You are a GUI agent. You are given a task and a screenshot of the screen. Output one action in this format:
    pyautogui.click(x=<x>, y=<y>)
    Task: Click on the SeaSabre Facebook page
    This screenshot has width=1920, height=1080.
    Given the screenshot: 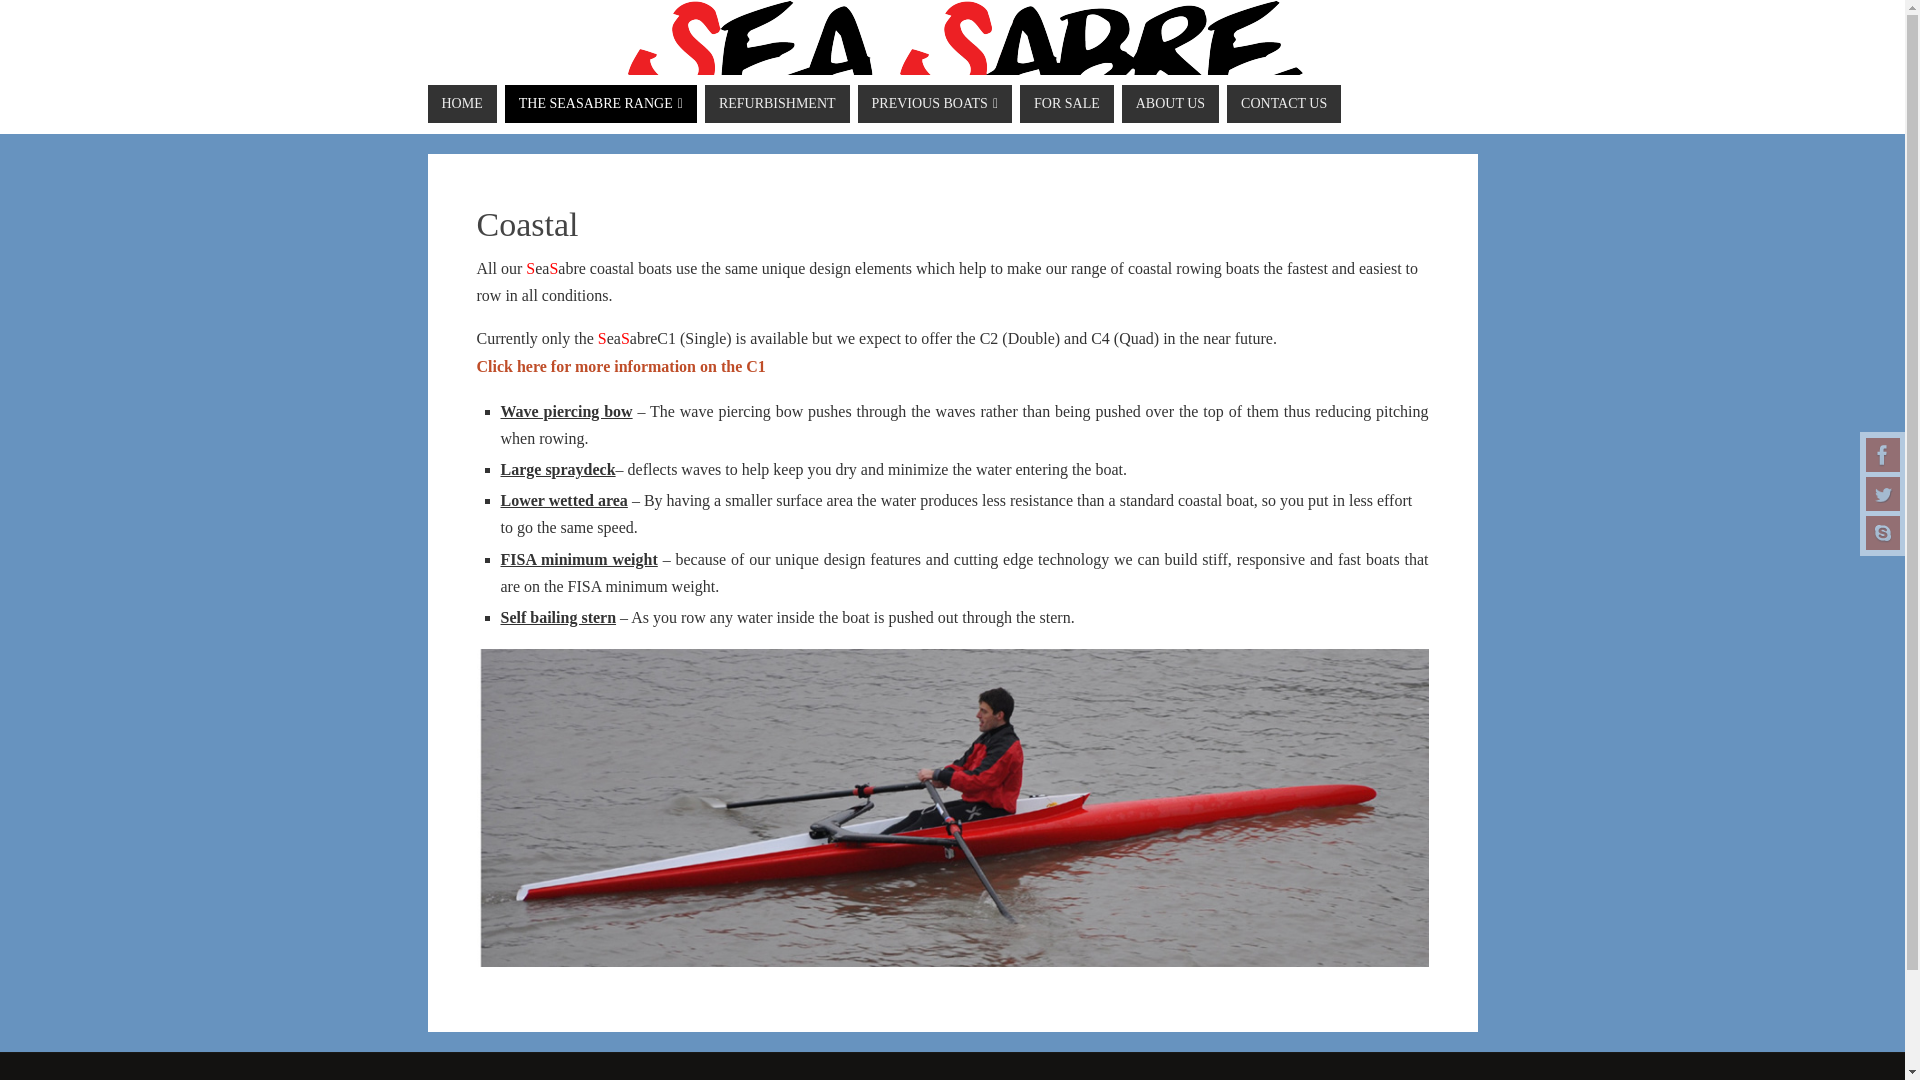 What is the action you would take?
    pyautogui.click(x=1883, y=454)
    